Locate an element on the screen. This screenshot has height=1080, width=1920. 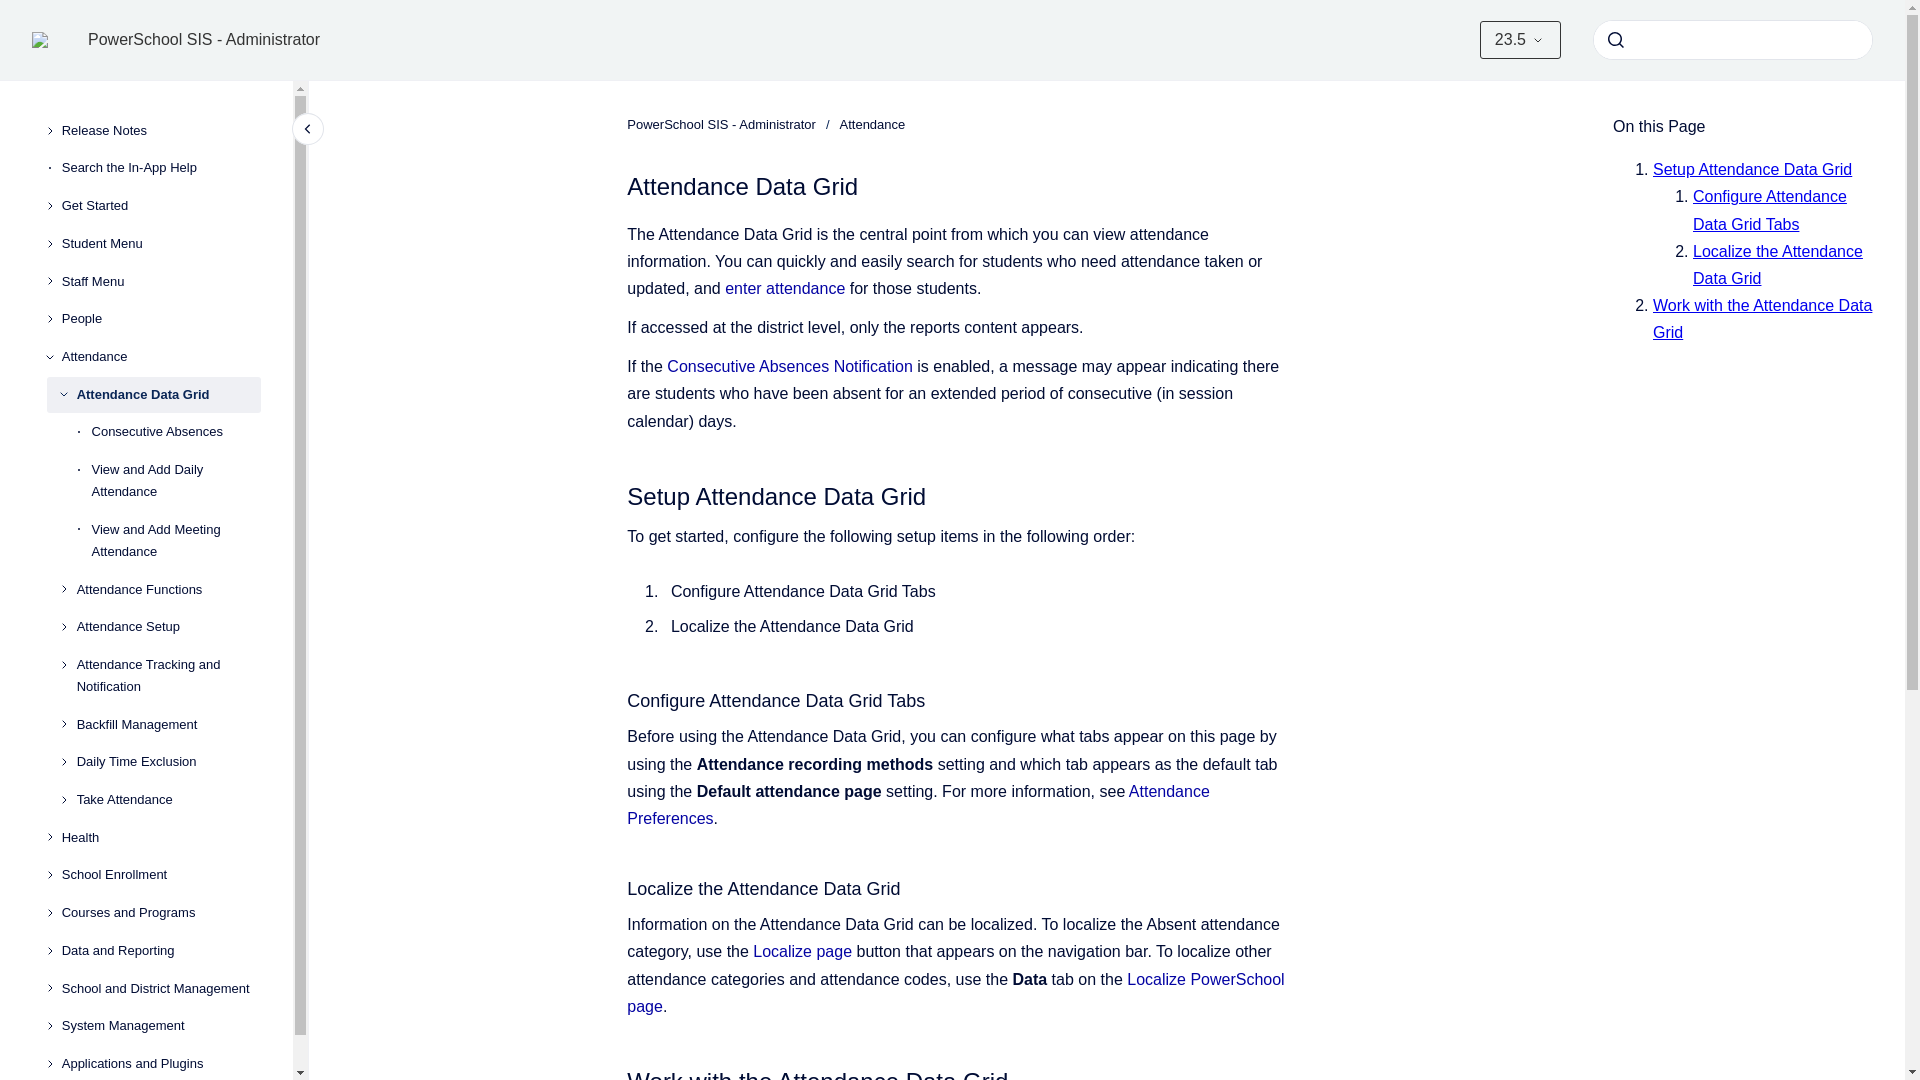
Attendance Data Grid is located at coordinates (168, 394).